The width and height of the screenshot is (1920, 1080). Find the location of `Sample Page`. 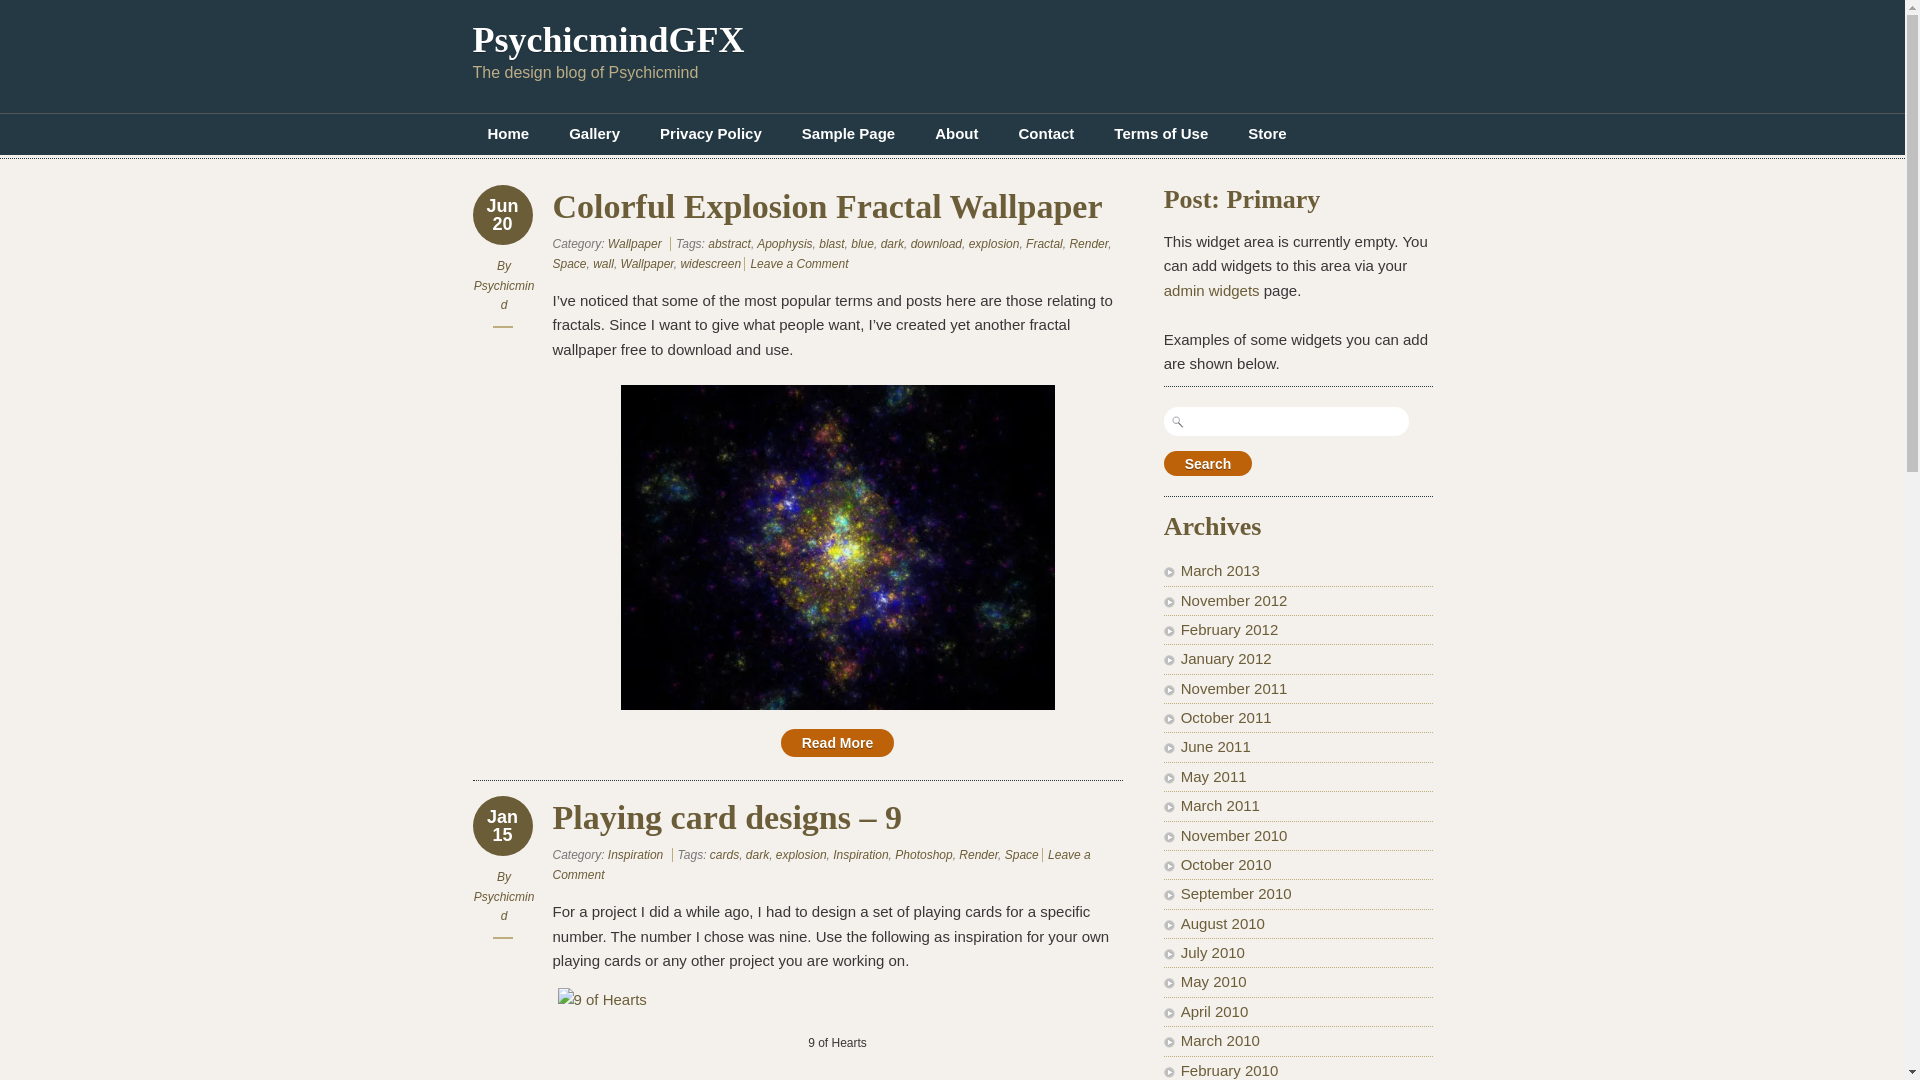

Sample Page is located at coordinates (848, 134).